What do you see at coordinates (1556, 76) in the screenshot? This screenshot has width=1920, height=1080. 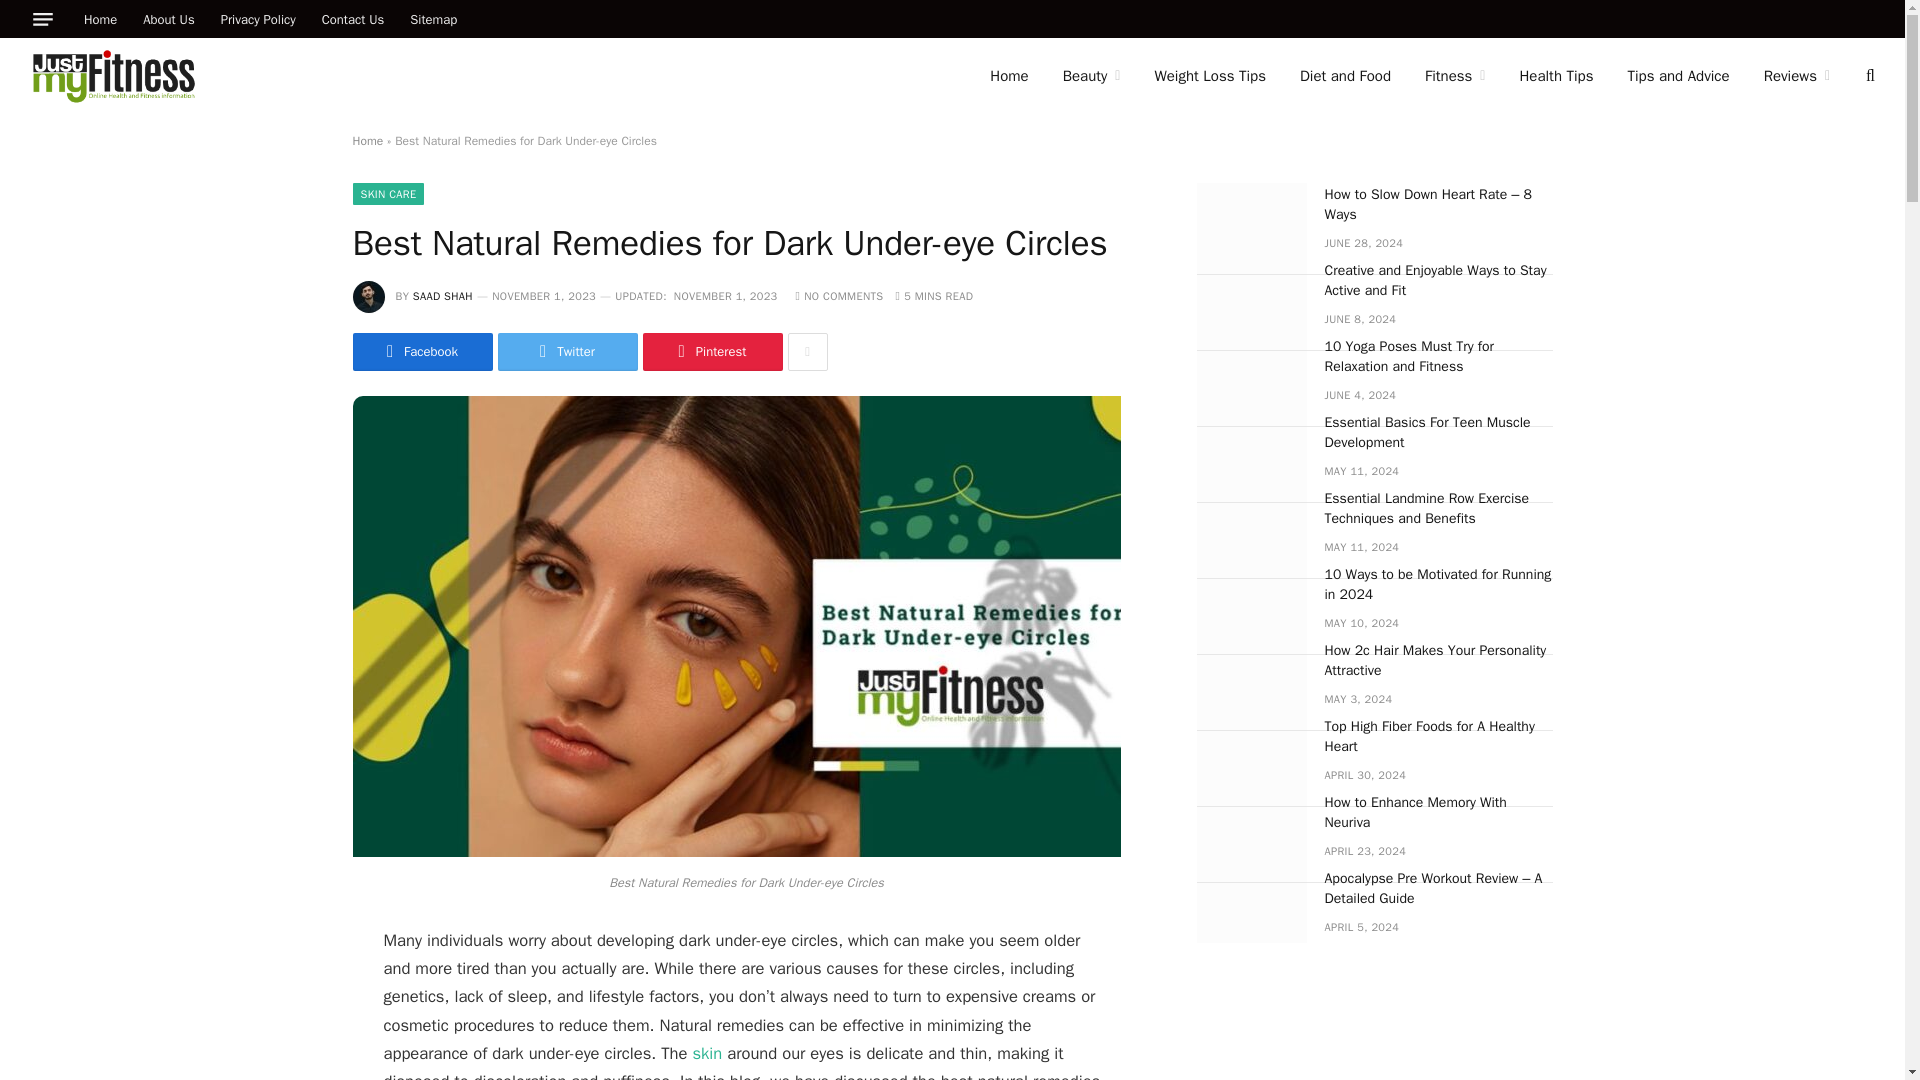 I see `Health Tips` at bounding box center [1556, 76].